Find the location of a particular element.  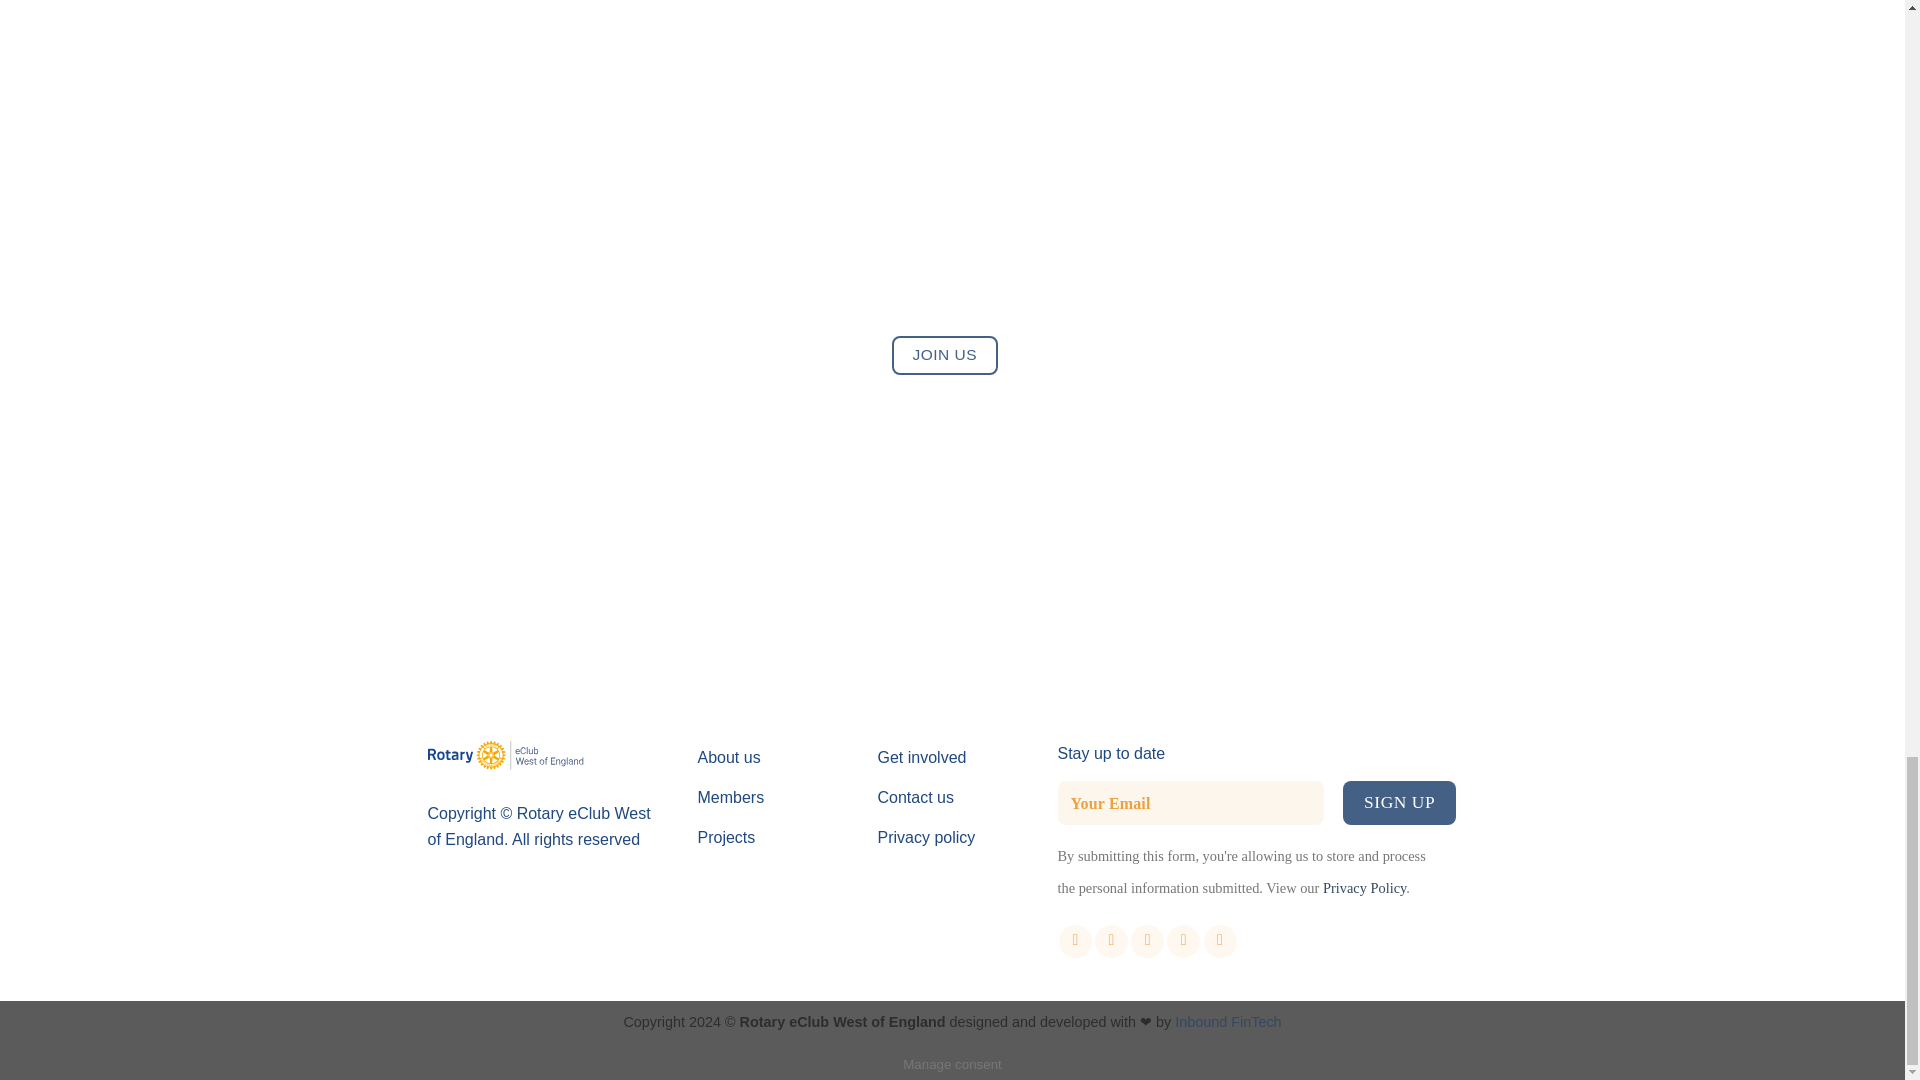

About us is located at coordinates (773, 760).